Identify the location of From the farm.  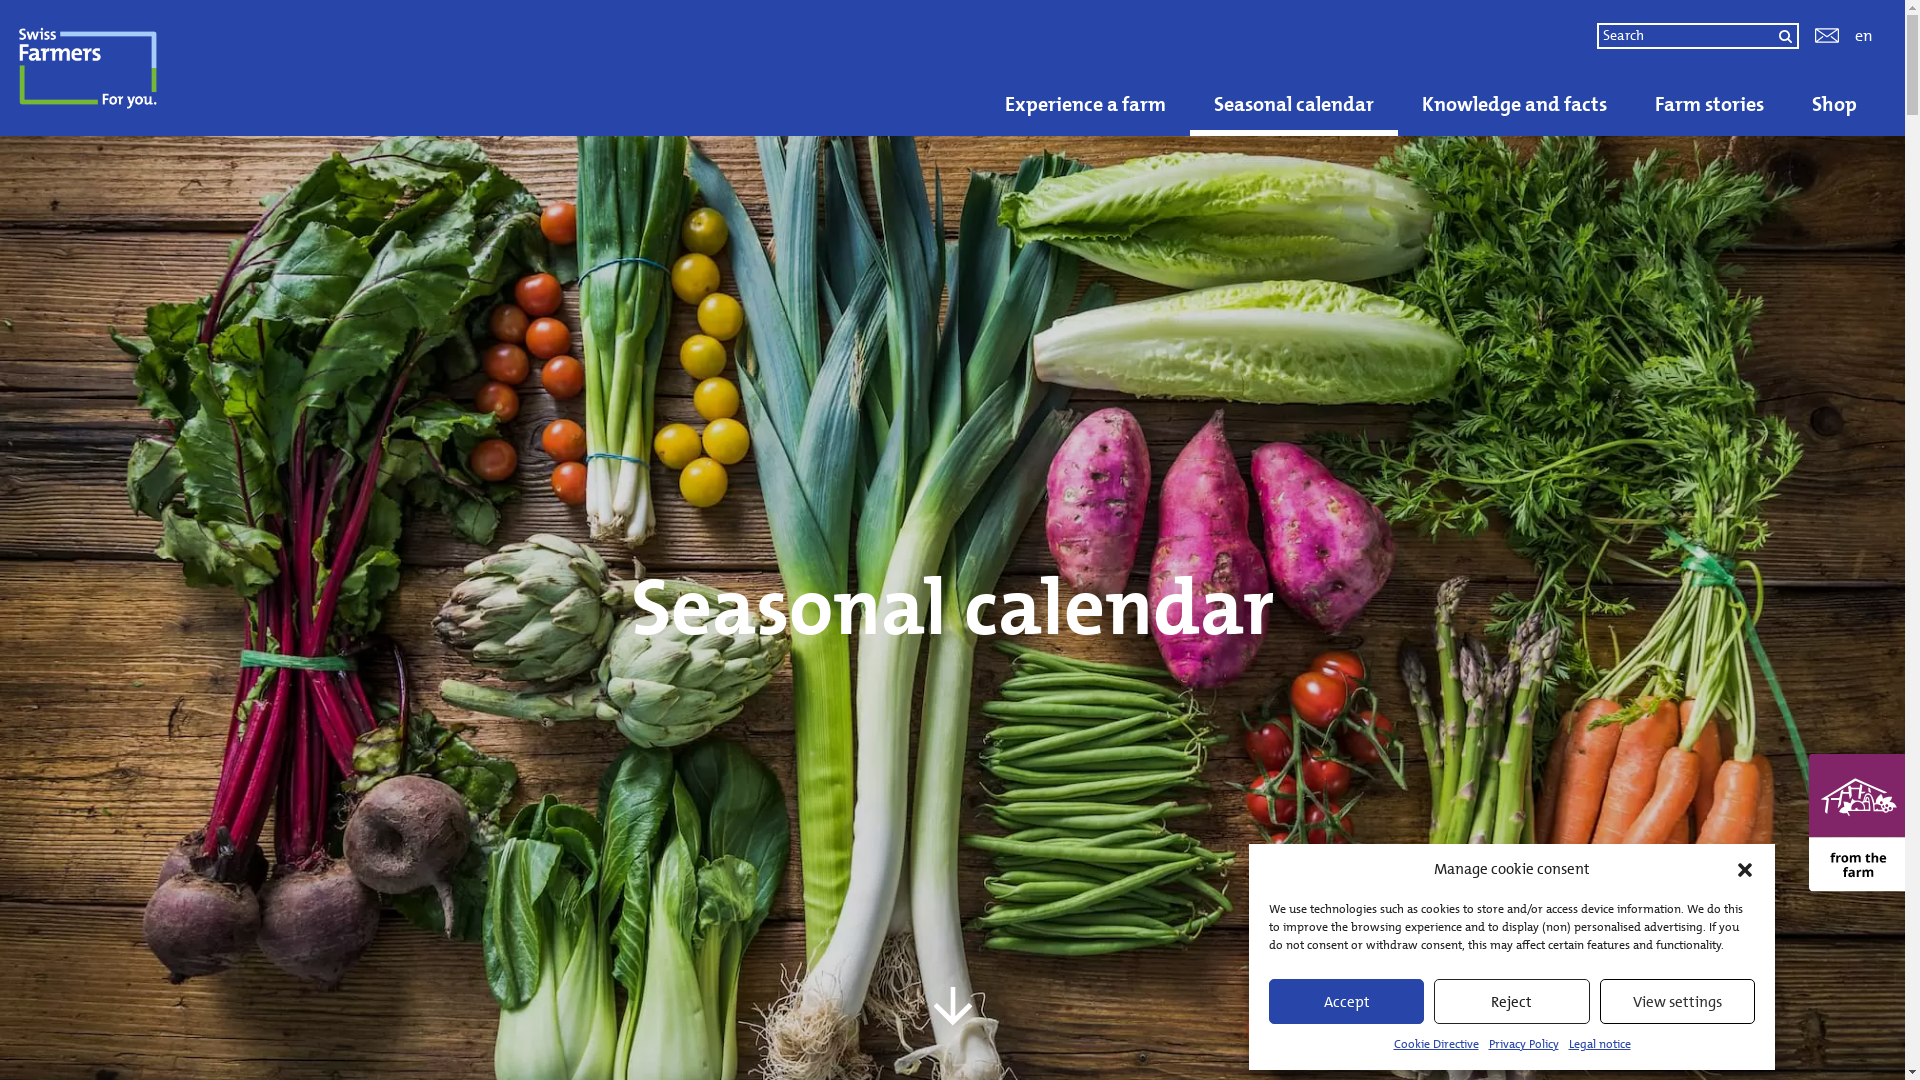
(646, 62).